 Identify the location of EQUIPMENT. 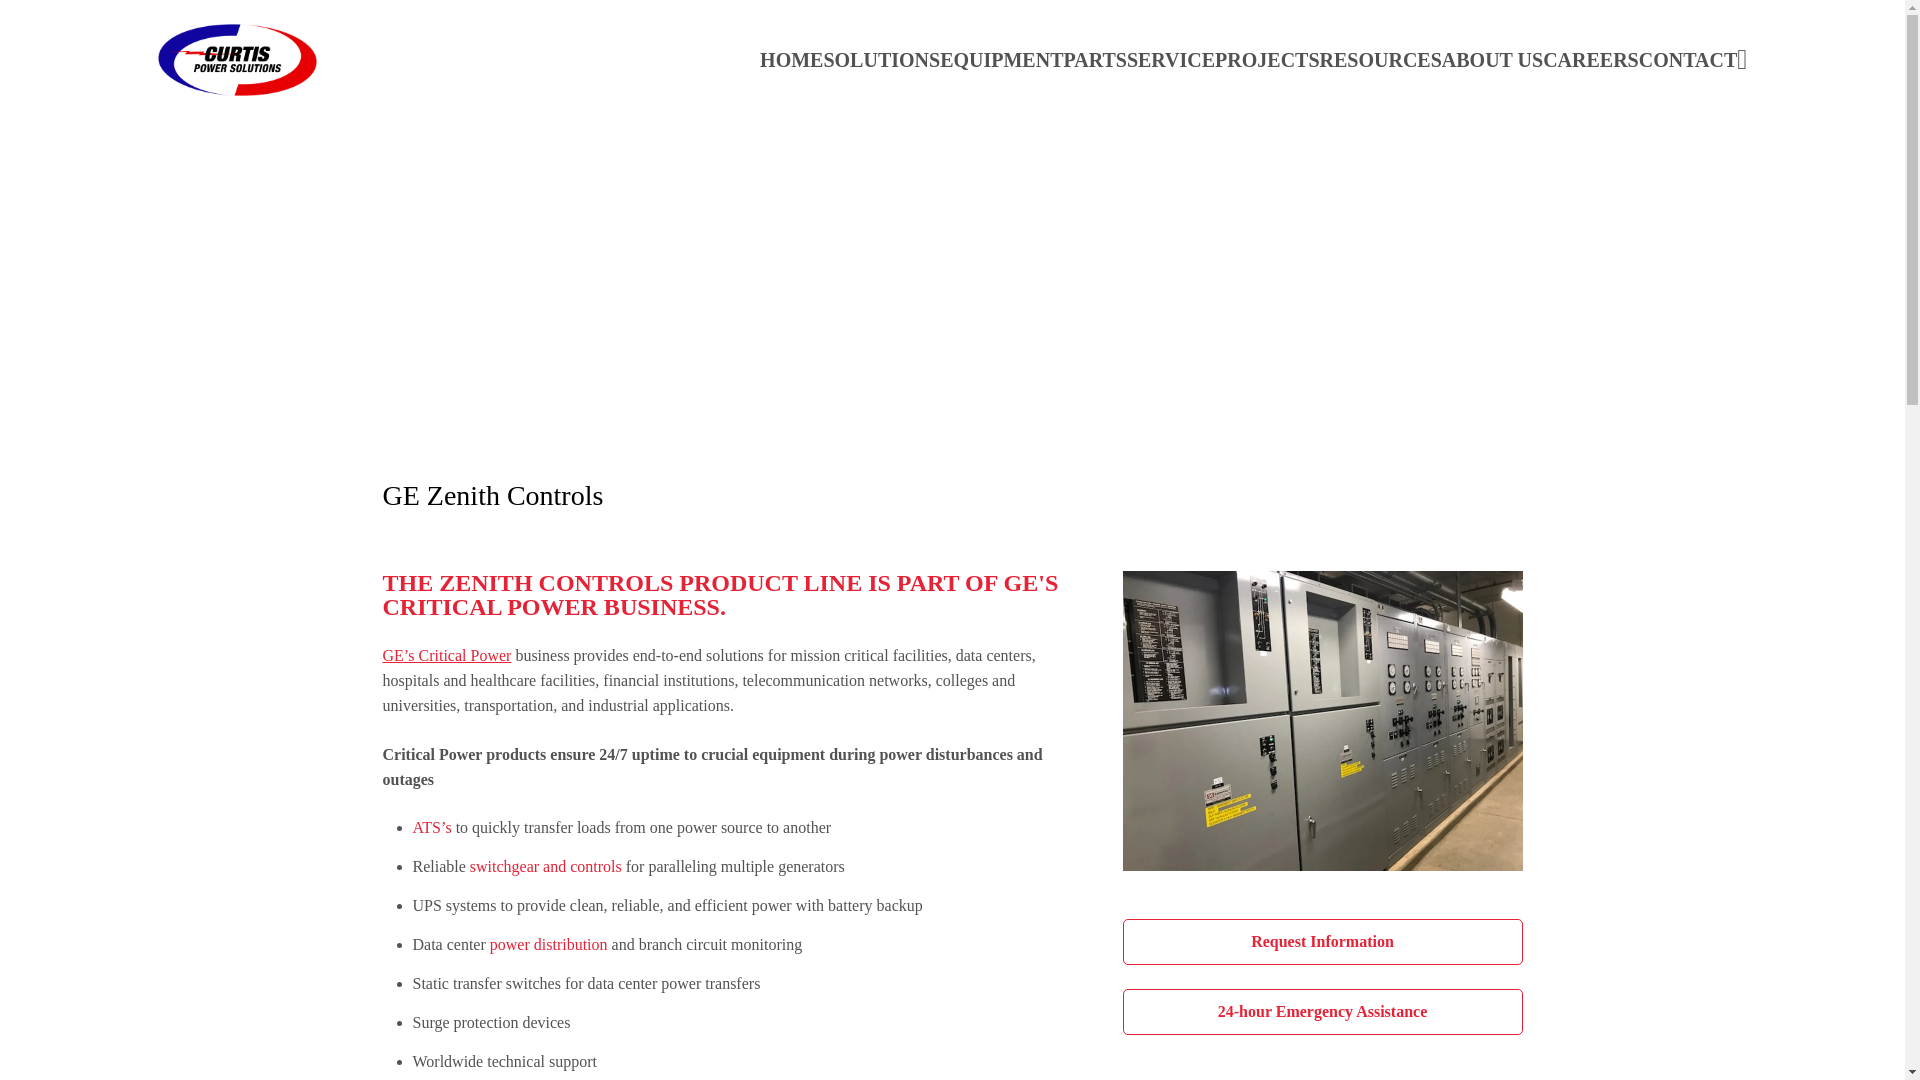
(1002, 60).